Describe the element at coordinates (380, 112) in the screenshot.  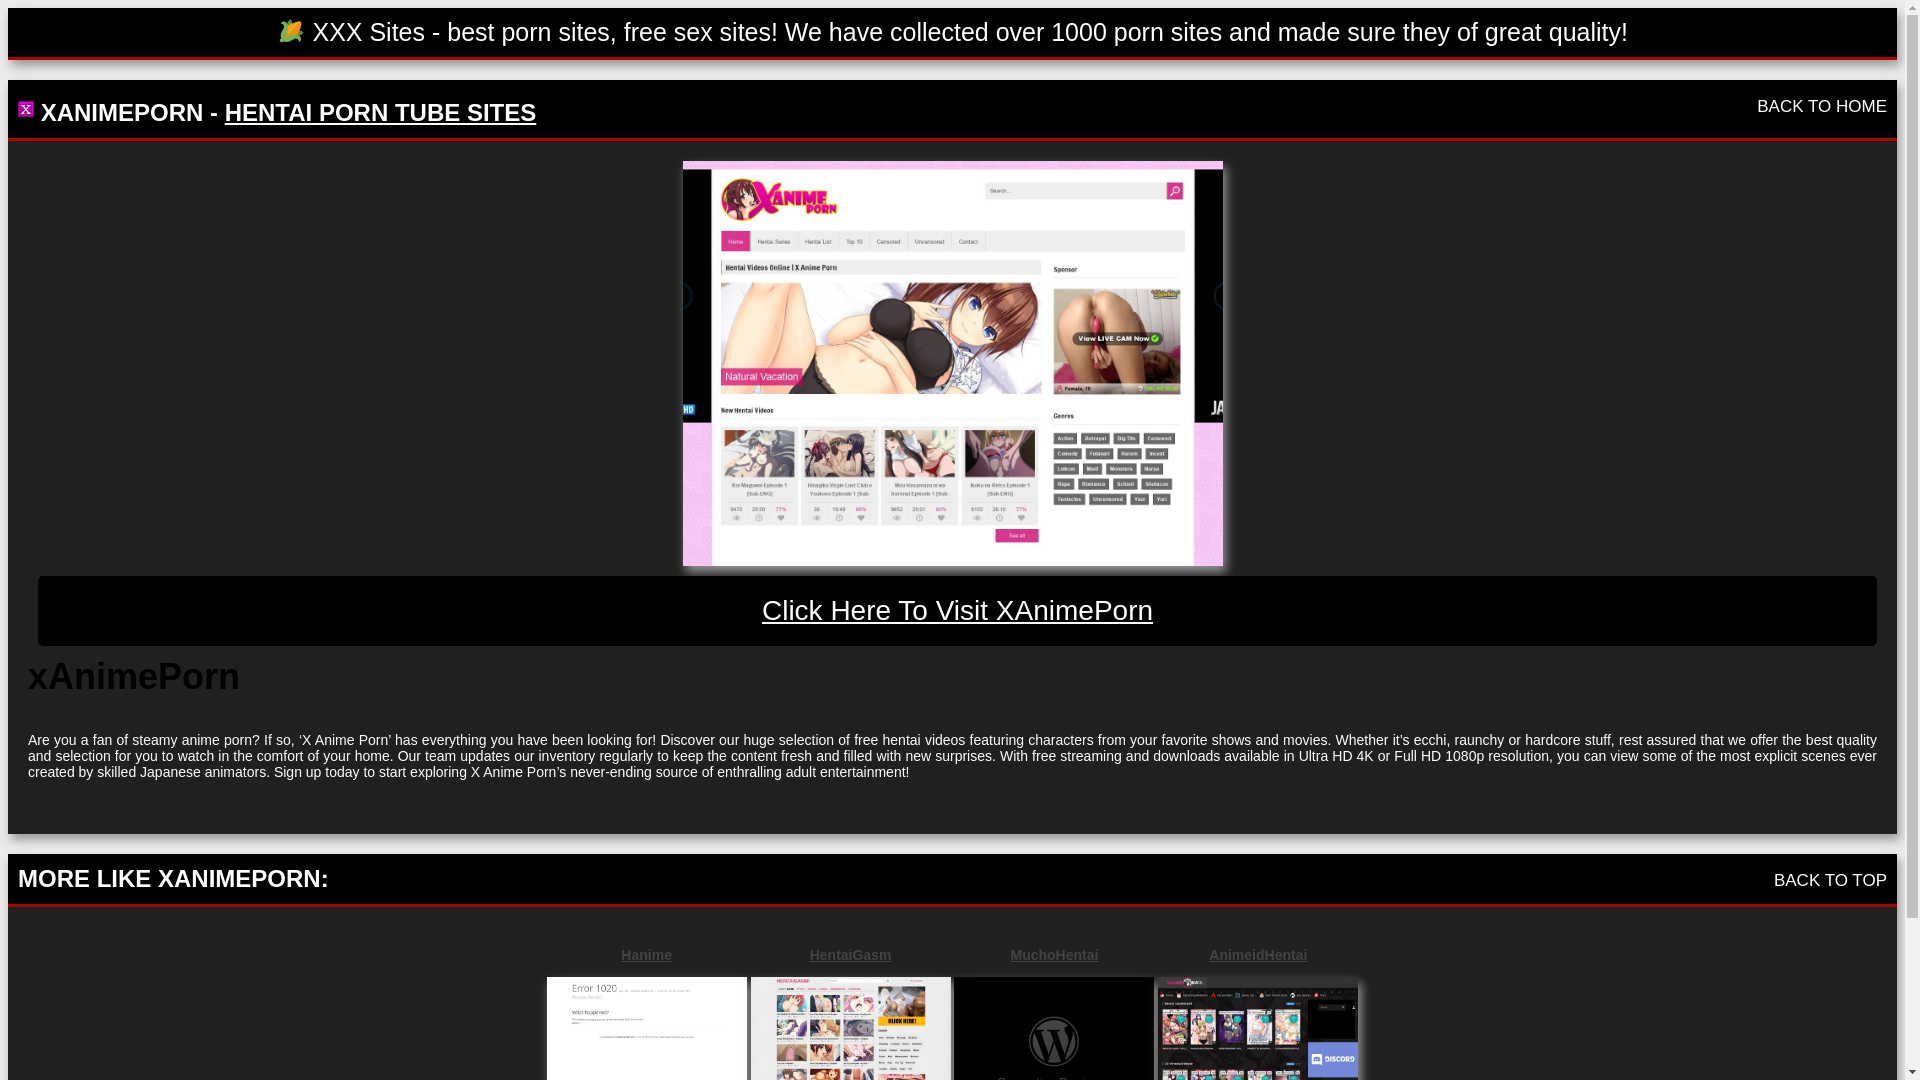
I see `HENTAI PORN TUBE SITES` at that location.